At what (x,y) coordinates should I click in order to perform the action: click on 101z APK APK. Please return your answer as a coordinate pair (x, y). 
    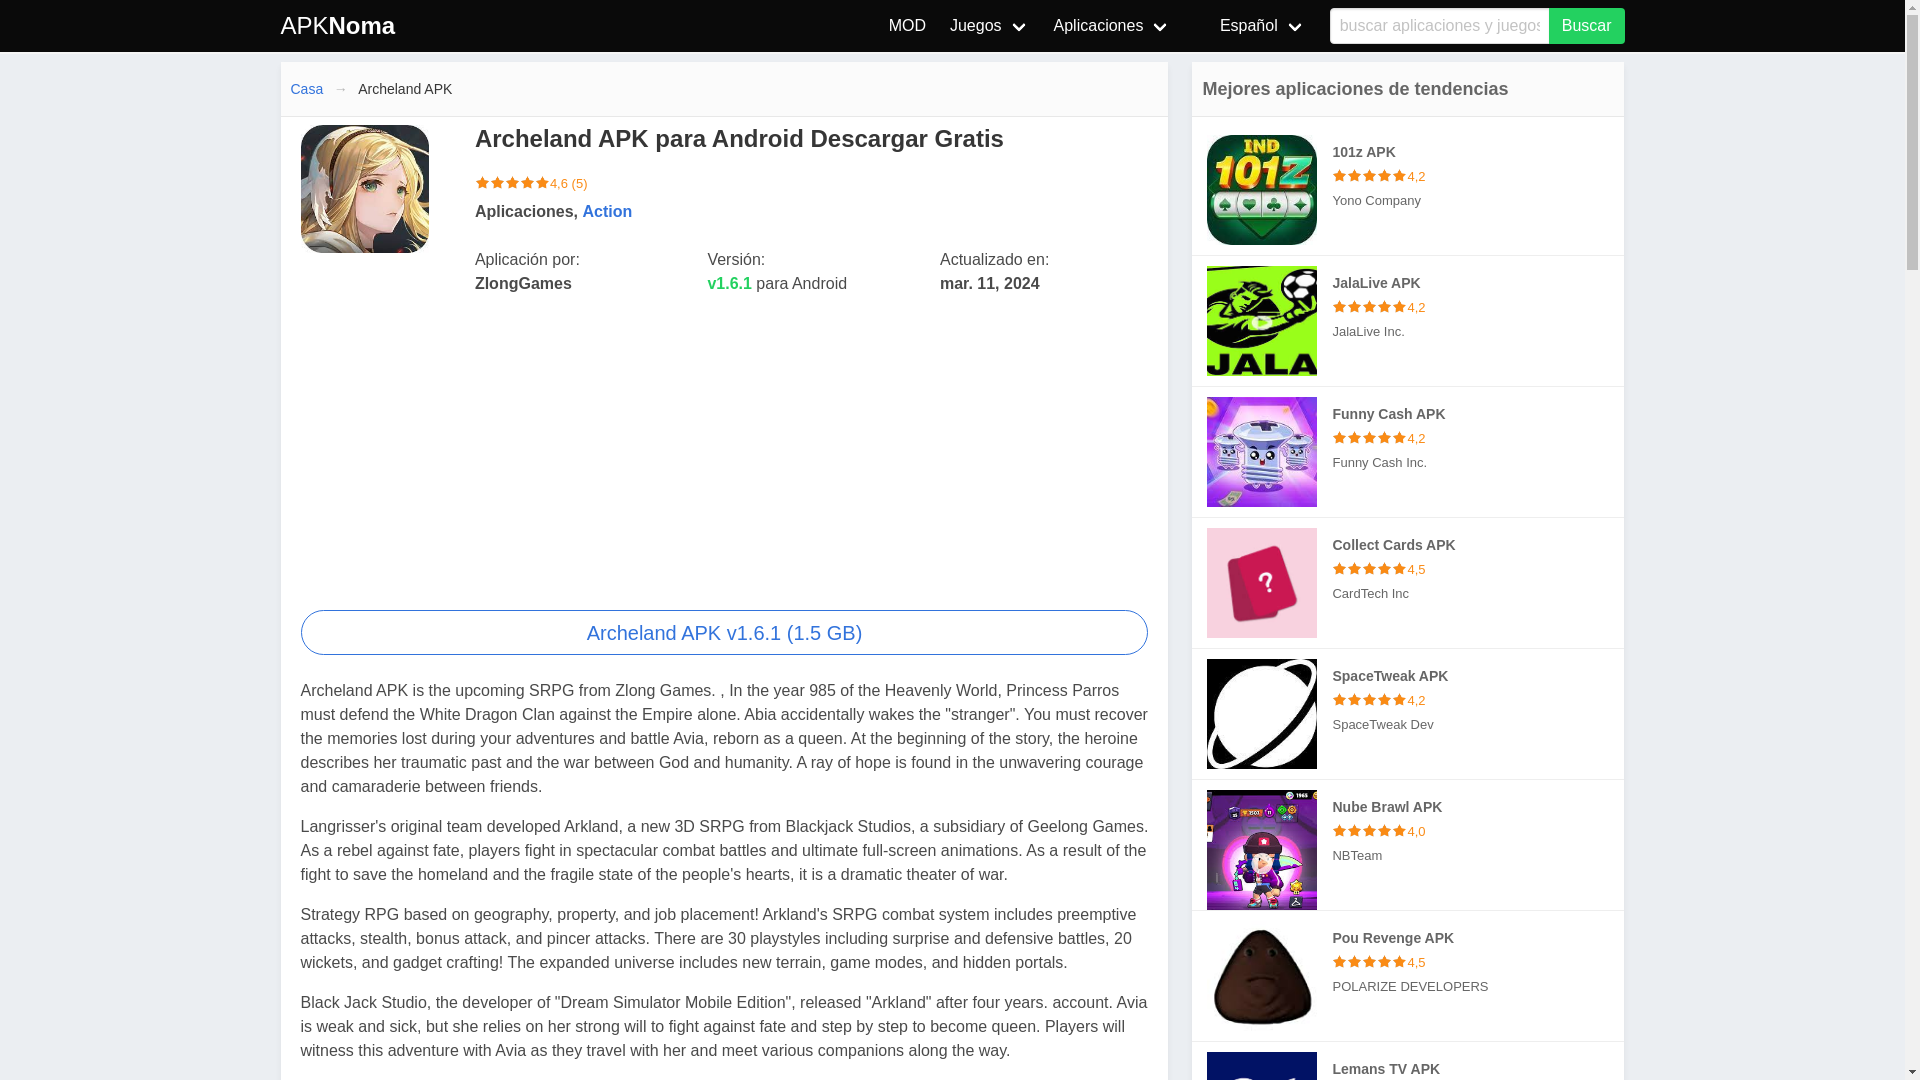
    Looking at the image, I should click on (1408, 190).